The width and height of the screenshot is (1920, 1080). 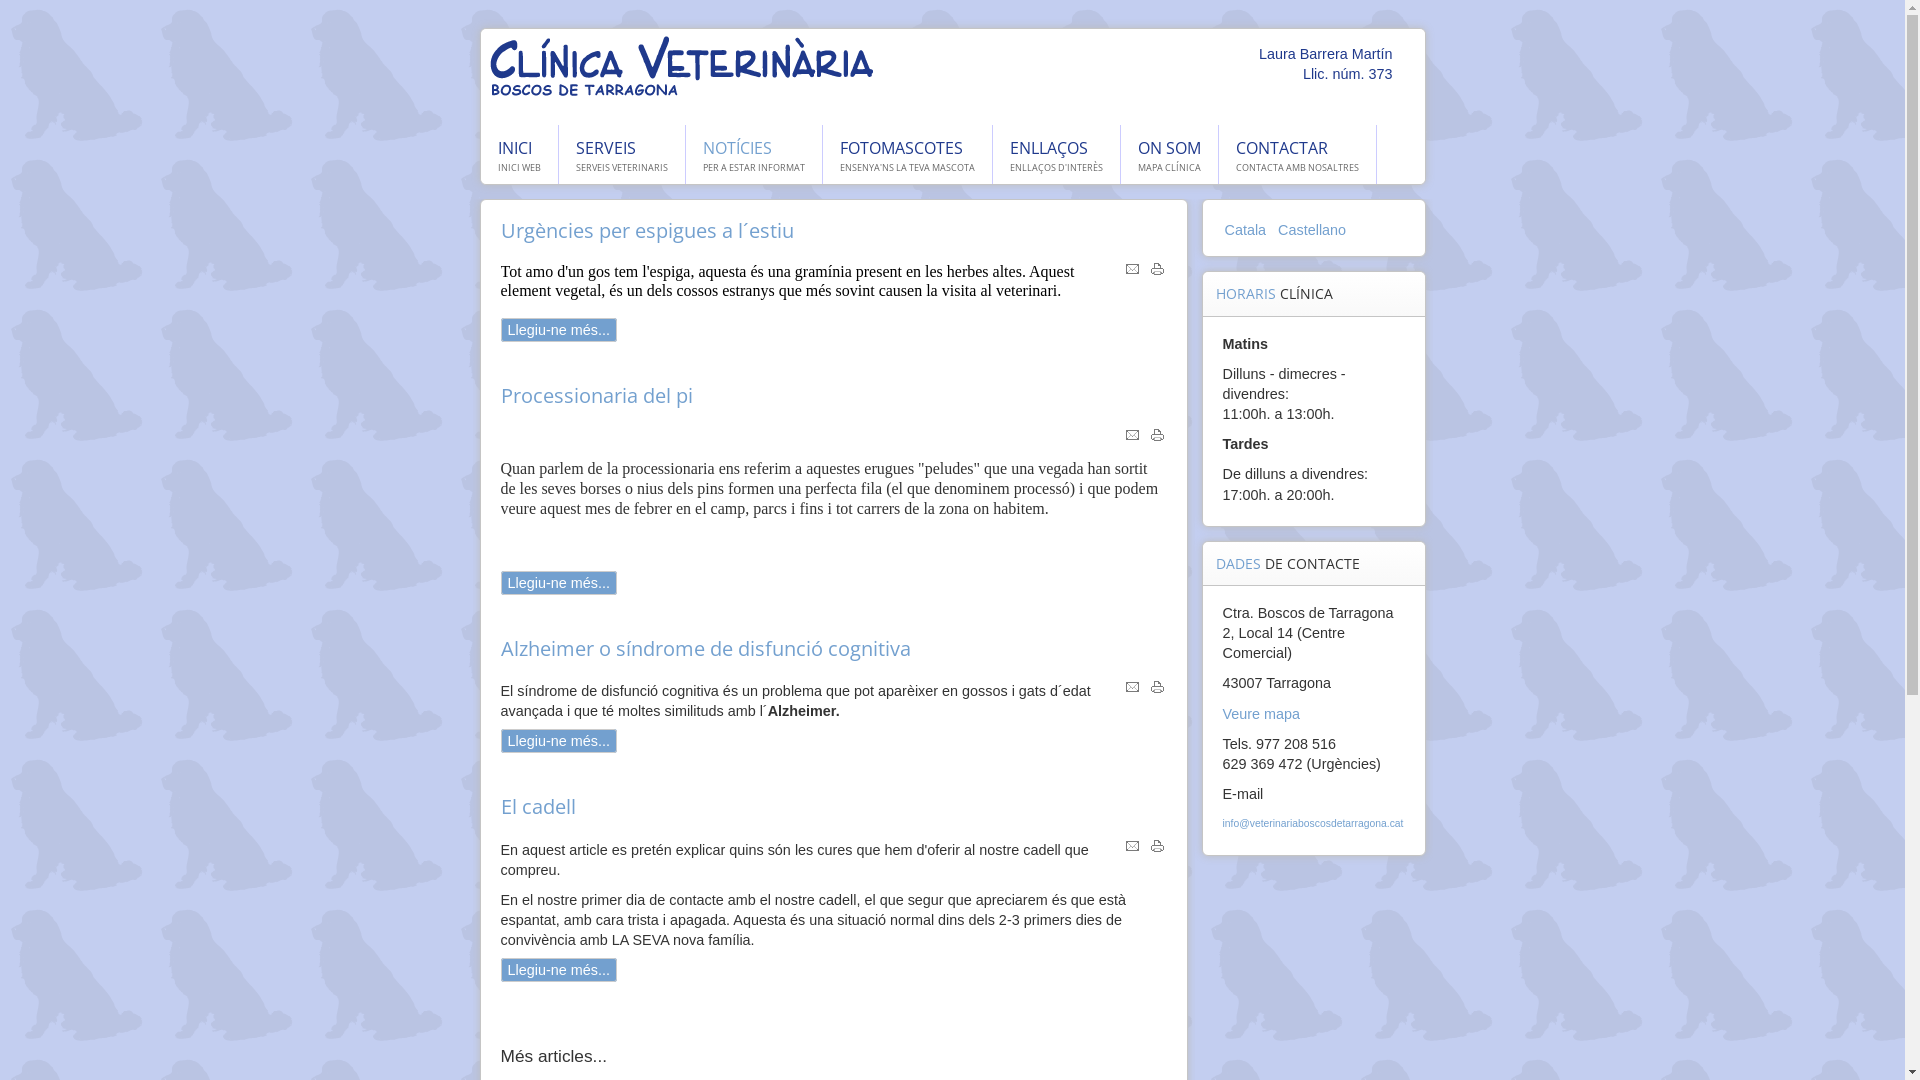 I want to click on ON SOM, so click(x=1170, y=148).